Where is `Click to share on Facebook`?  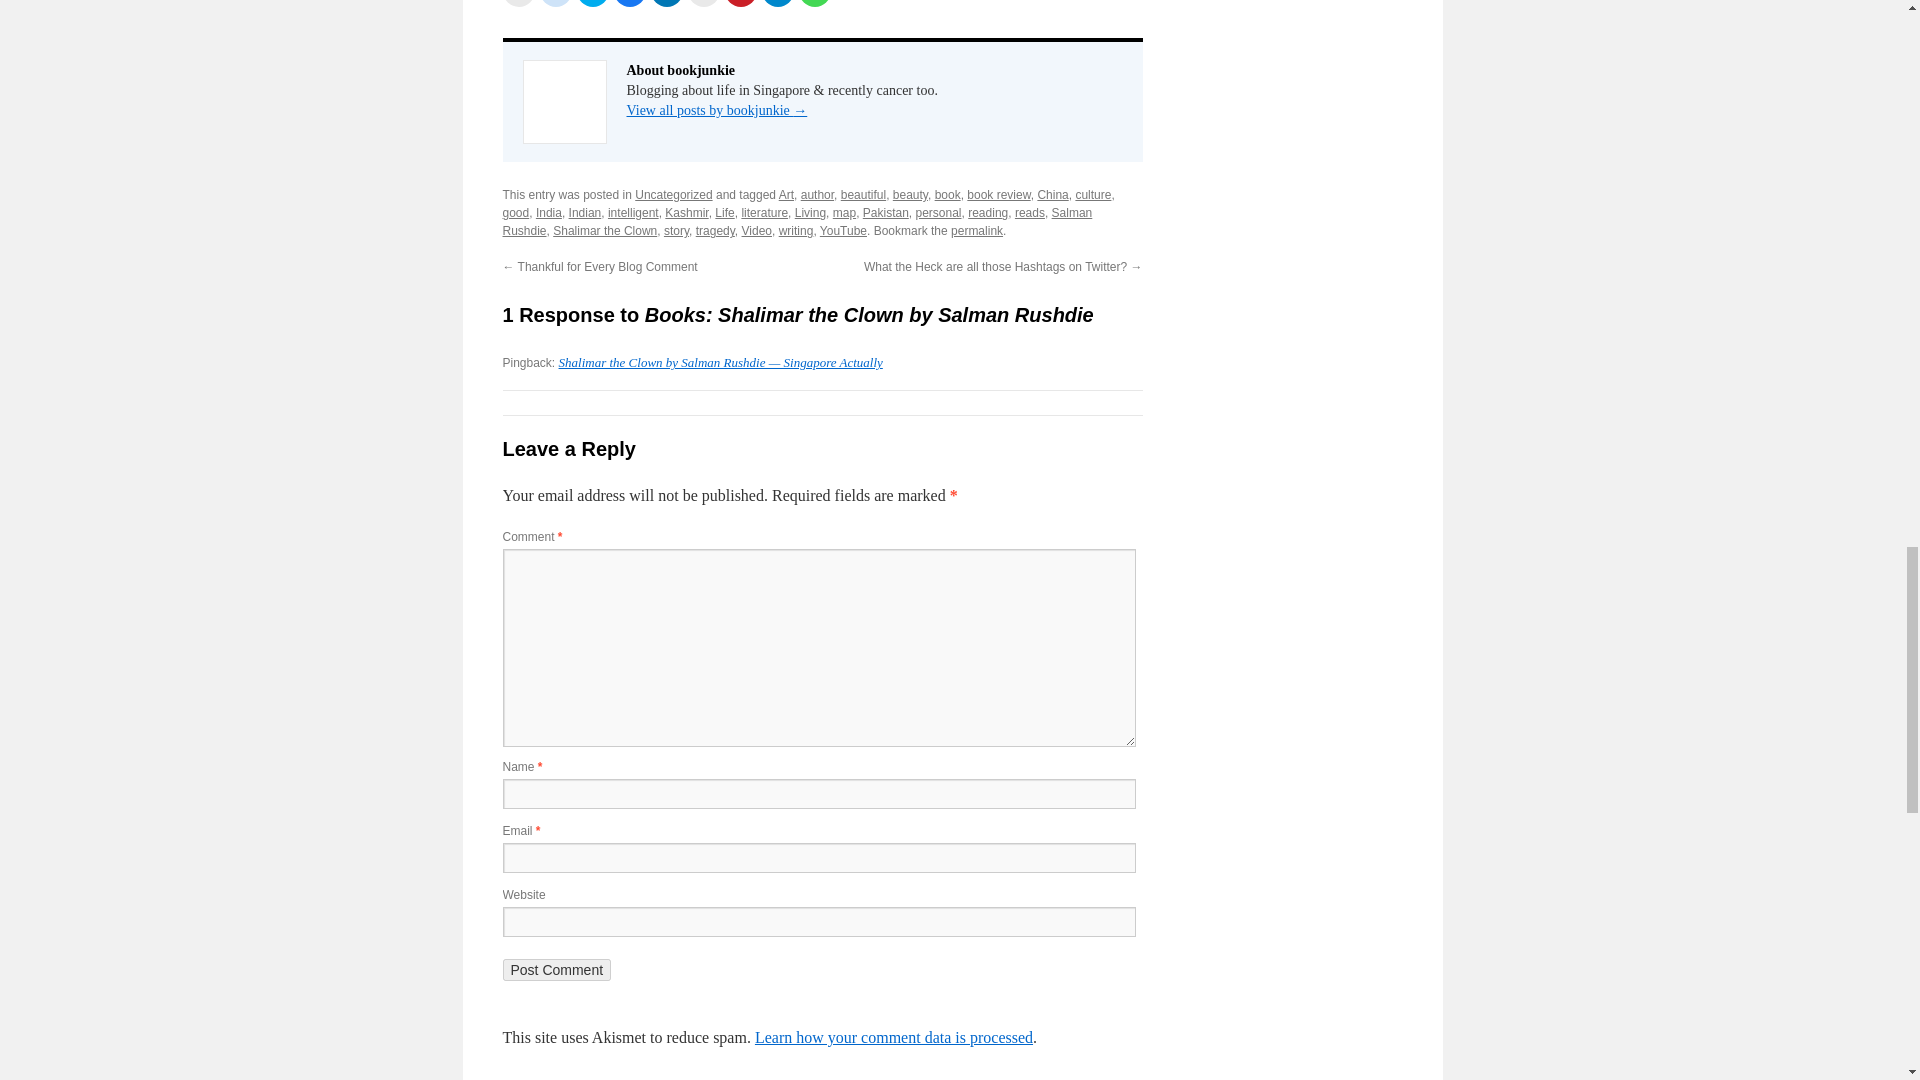
Click to share on Facebook is located at coordinates (630, 3).